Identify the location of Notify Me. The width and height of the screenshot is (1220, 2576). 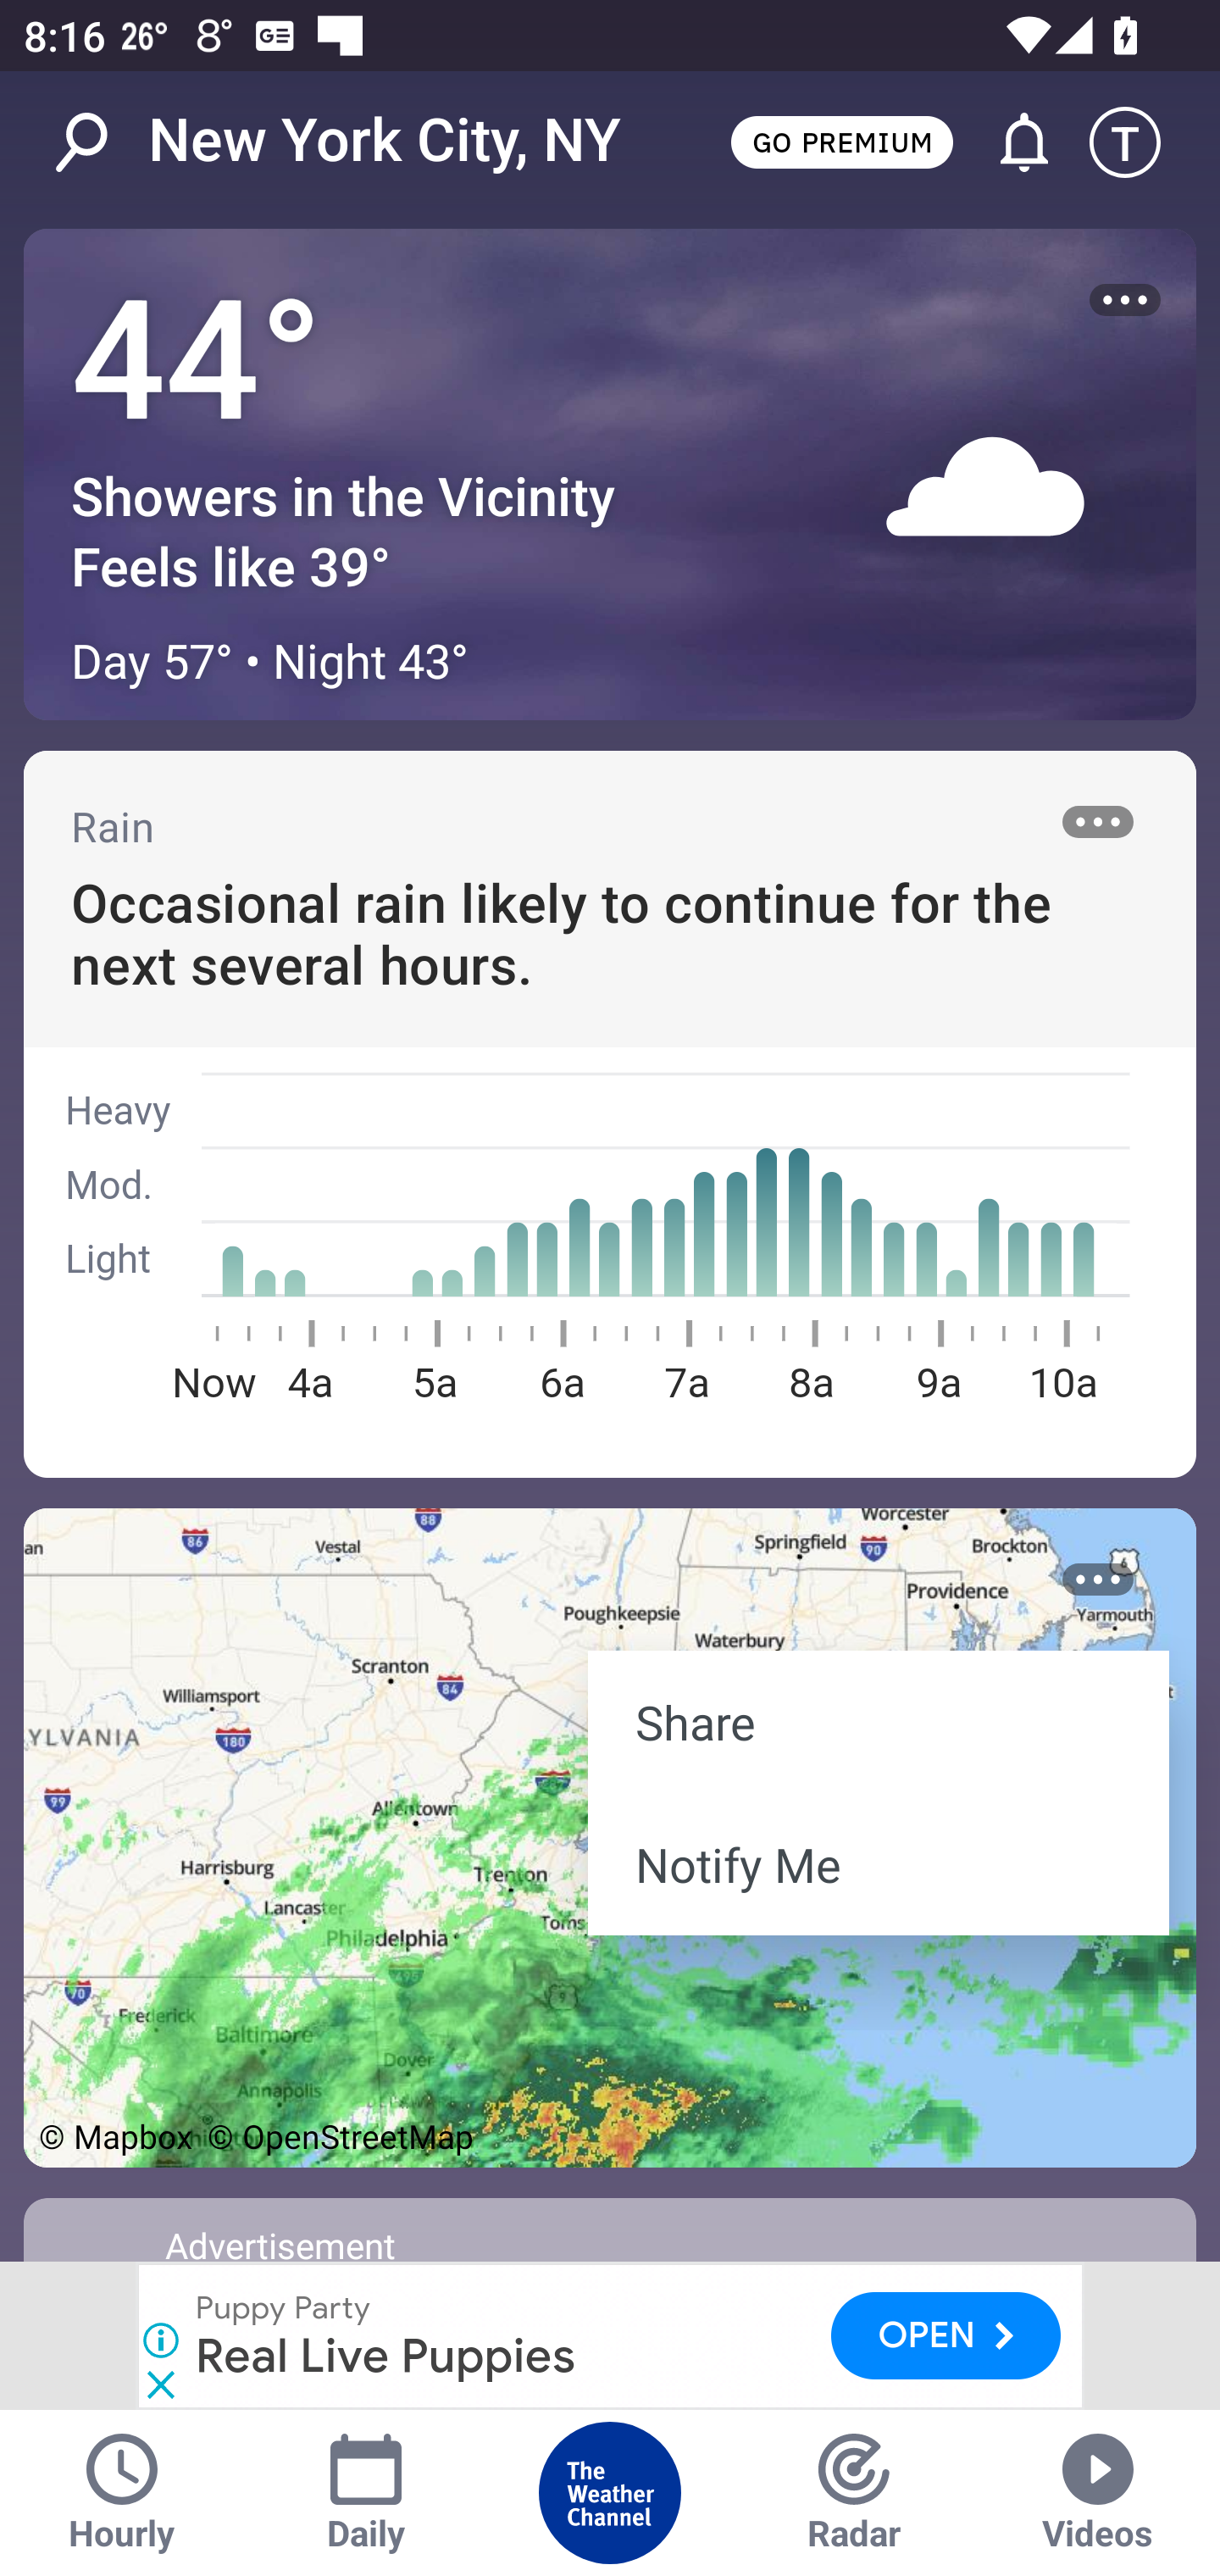
(878, 1863).